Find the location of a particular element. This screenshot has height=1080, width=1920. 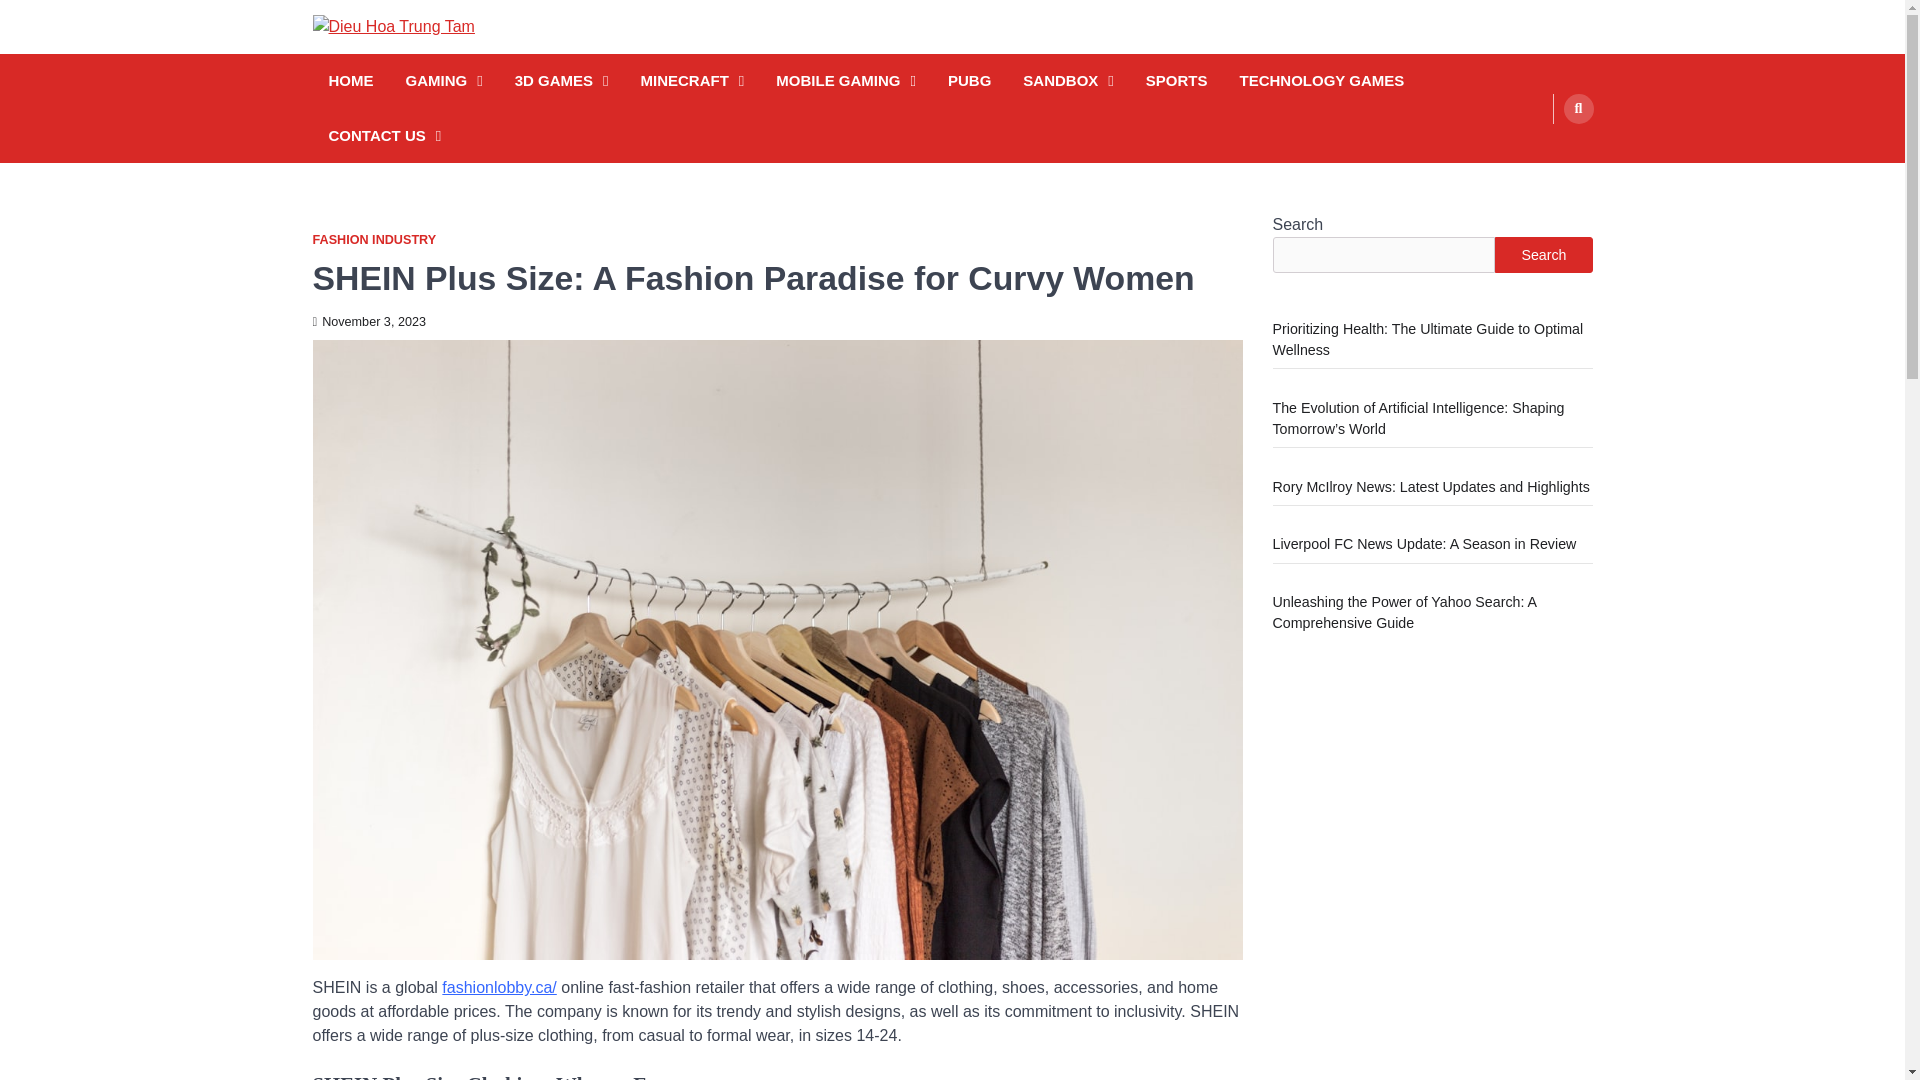

SANDBOX is located at coordinates (1068, 81).